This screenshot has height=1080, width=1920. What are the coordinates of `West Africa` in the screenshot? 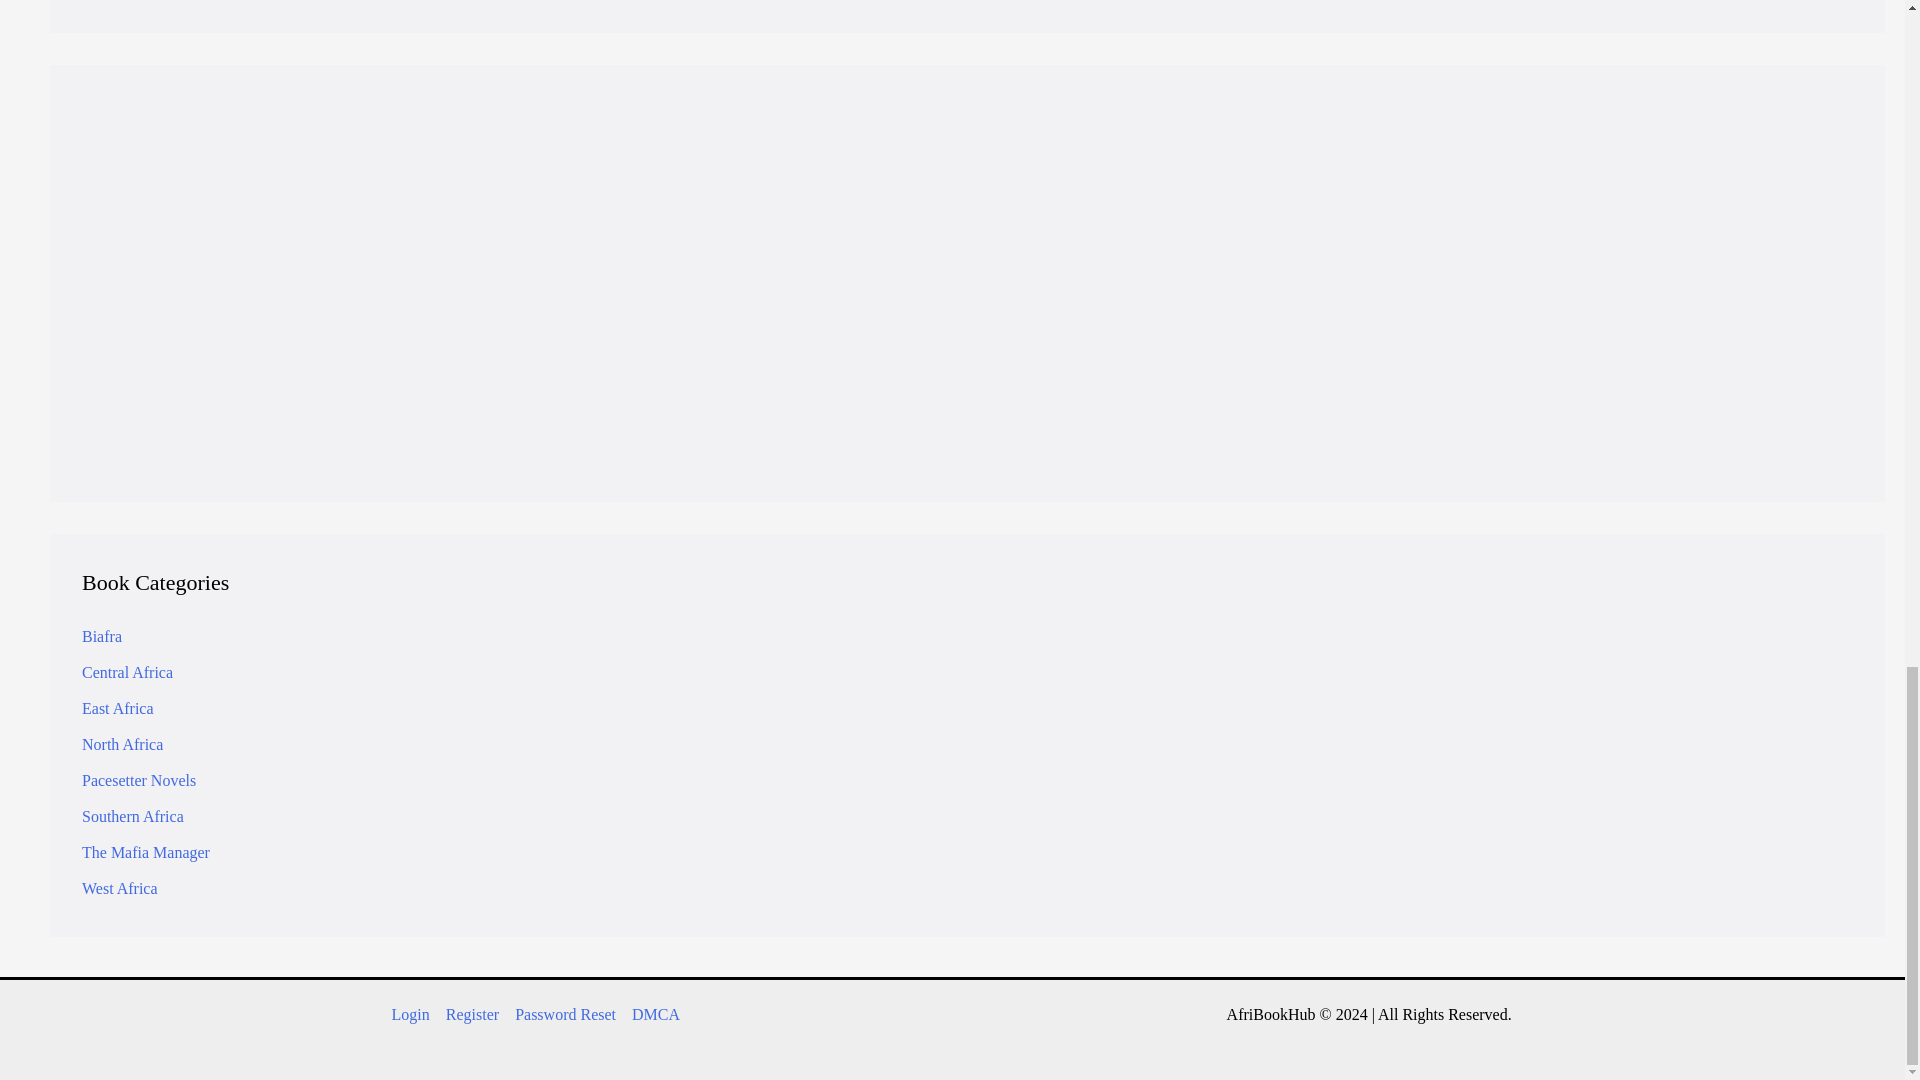 It's located at (120, 888).